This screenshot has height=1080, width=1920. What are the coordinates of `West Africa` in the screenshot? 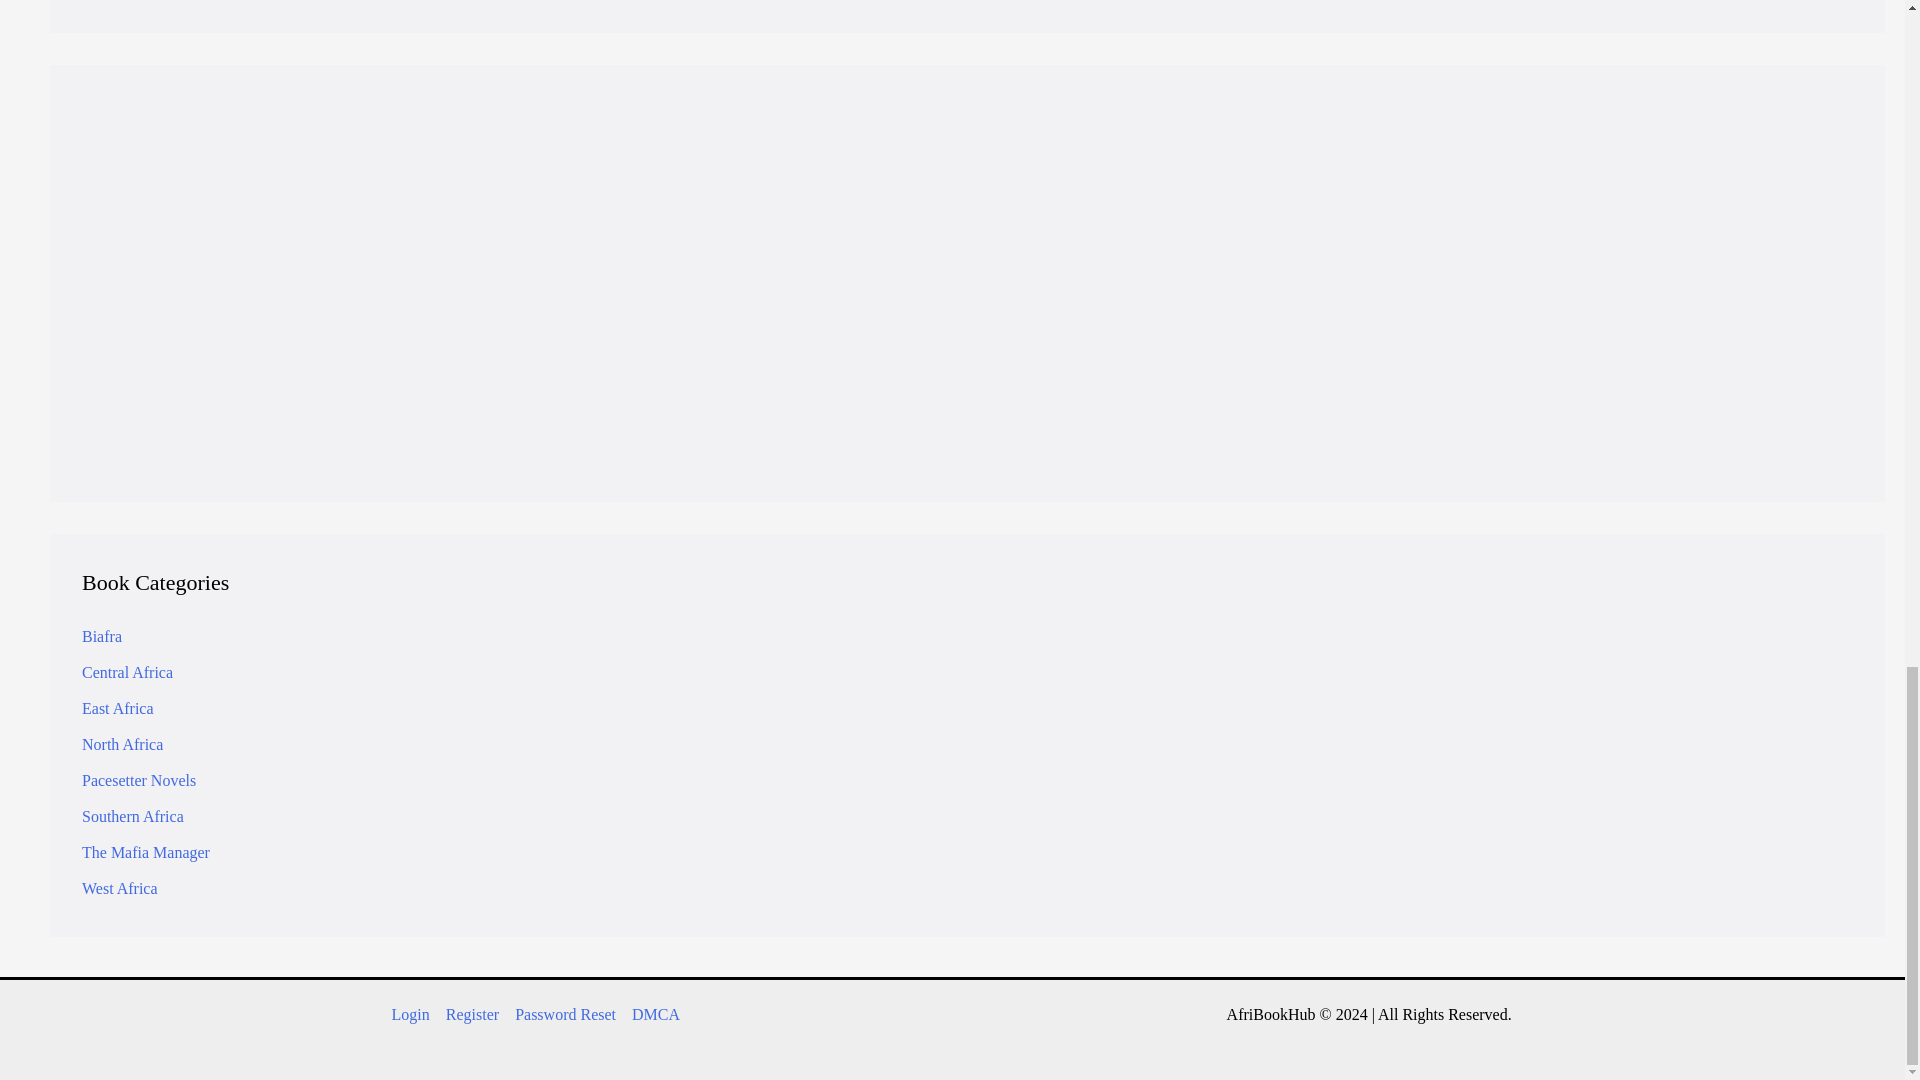 It's located at (120, 888).